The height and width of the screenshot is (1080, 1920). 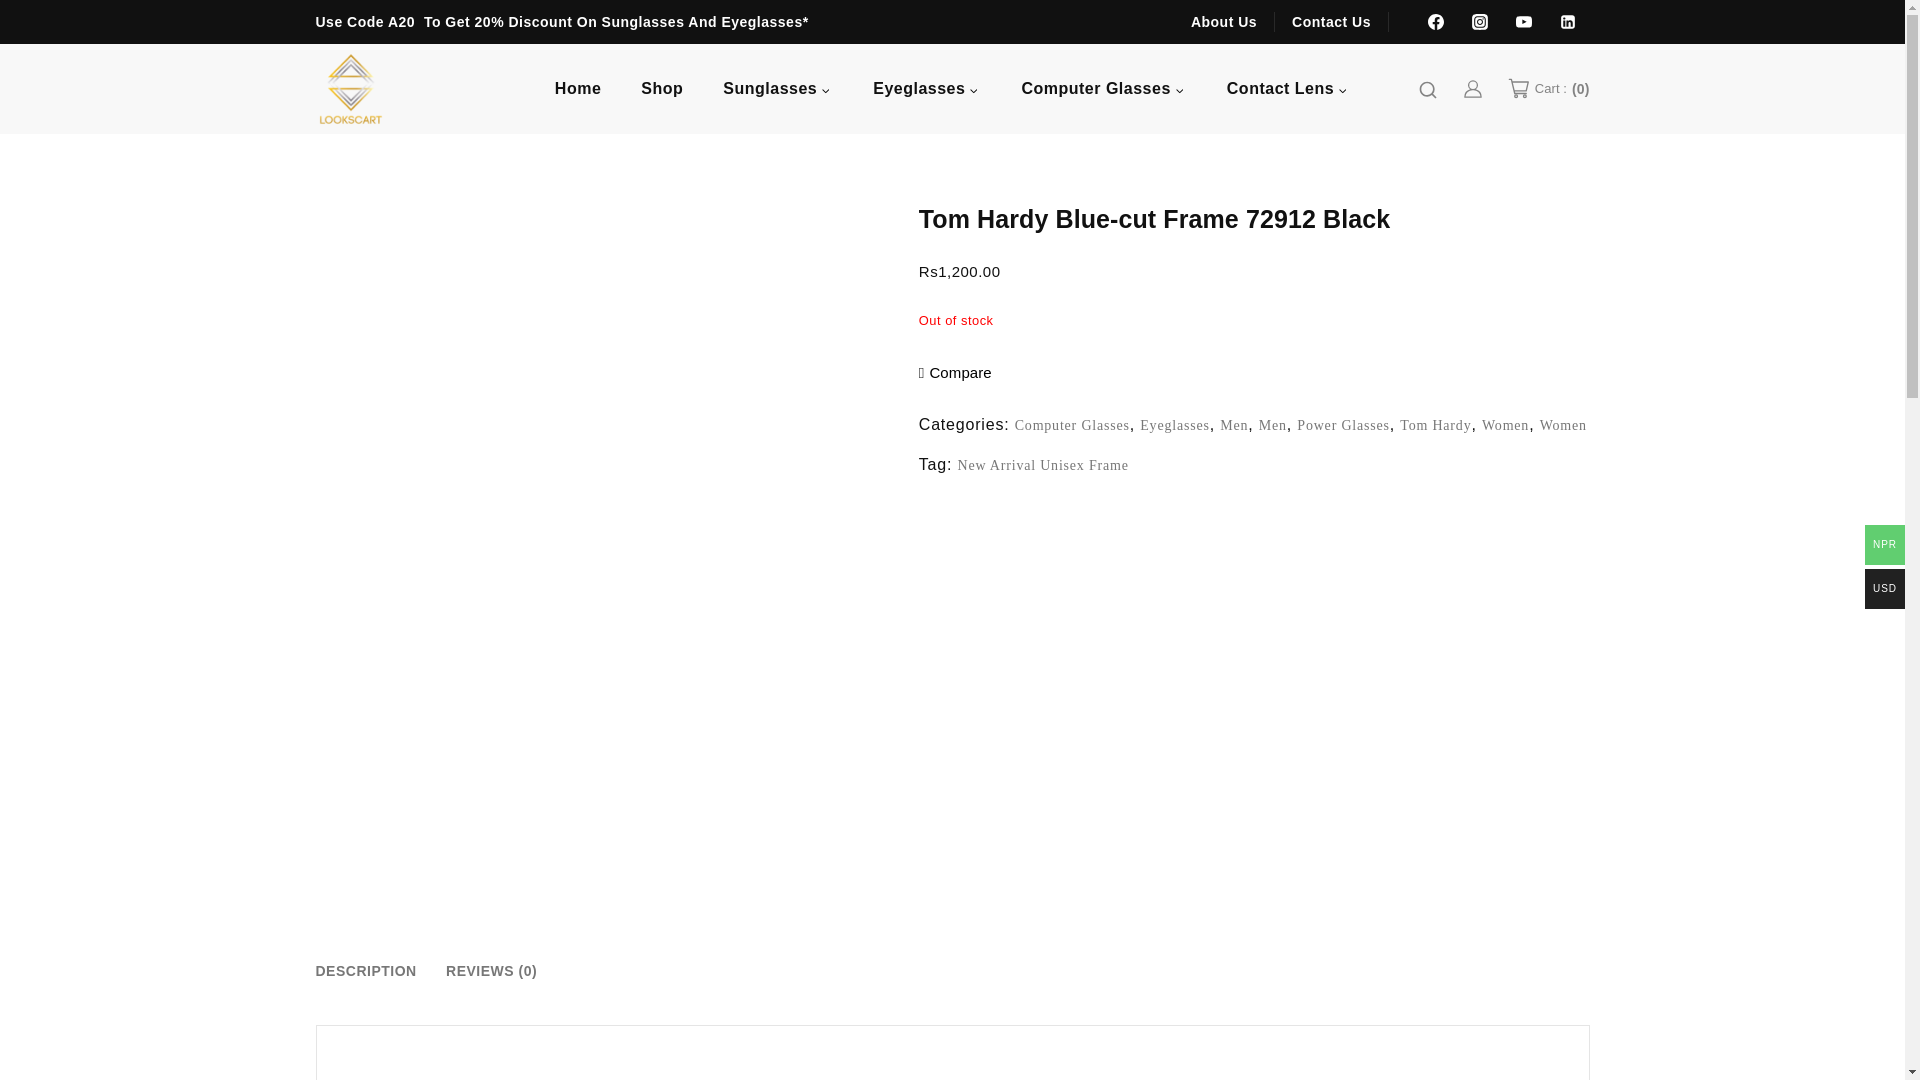 I want to click on About Us, so click(x=1232, y=21).